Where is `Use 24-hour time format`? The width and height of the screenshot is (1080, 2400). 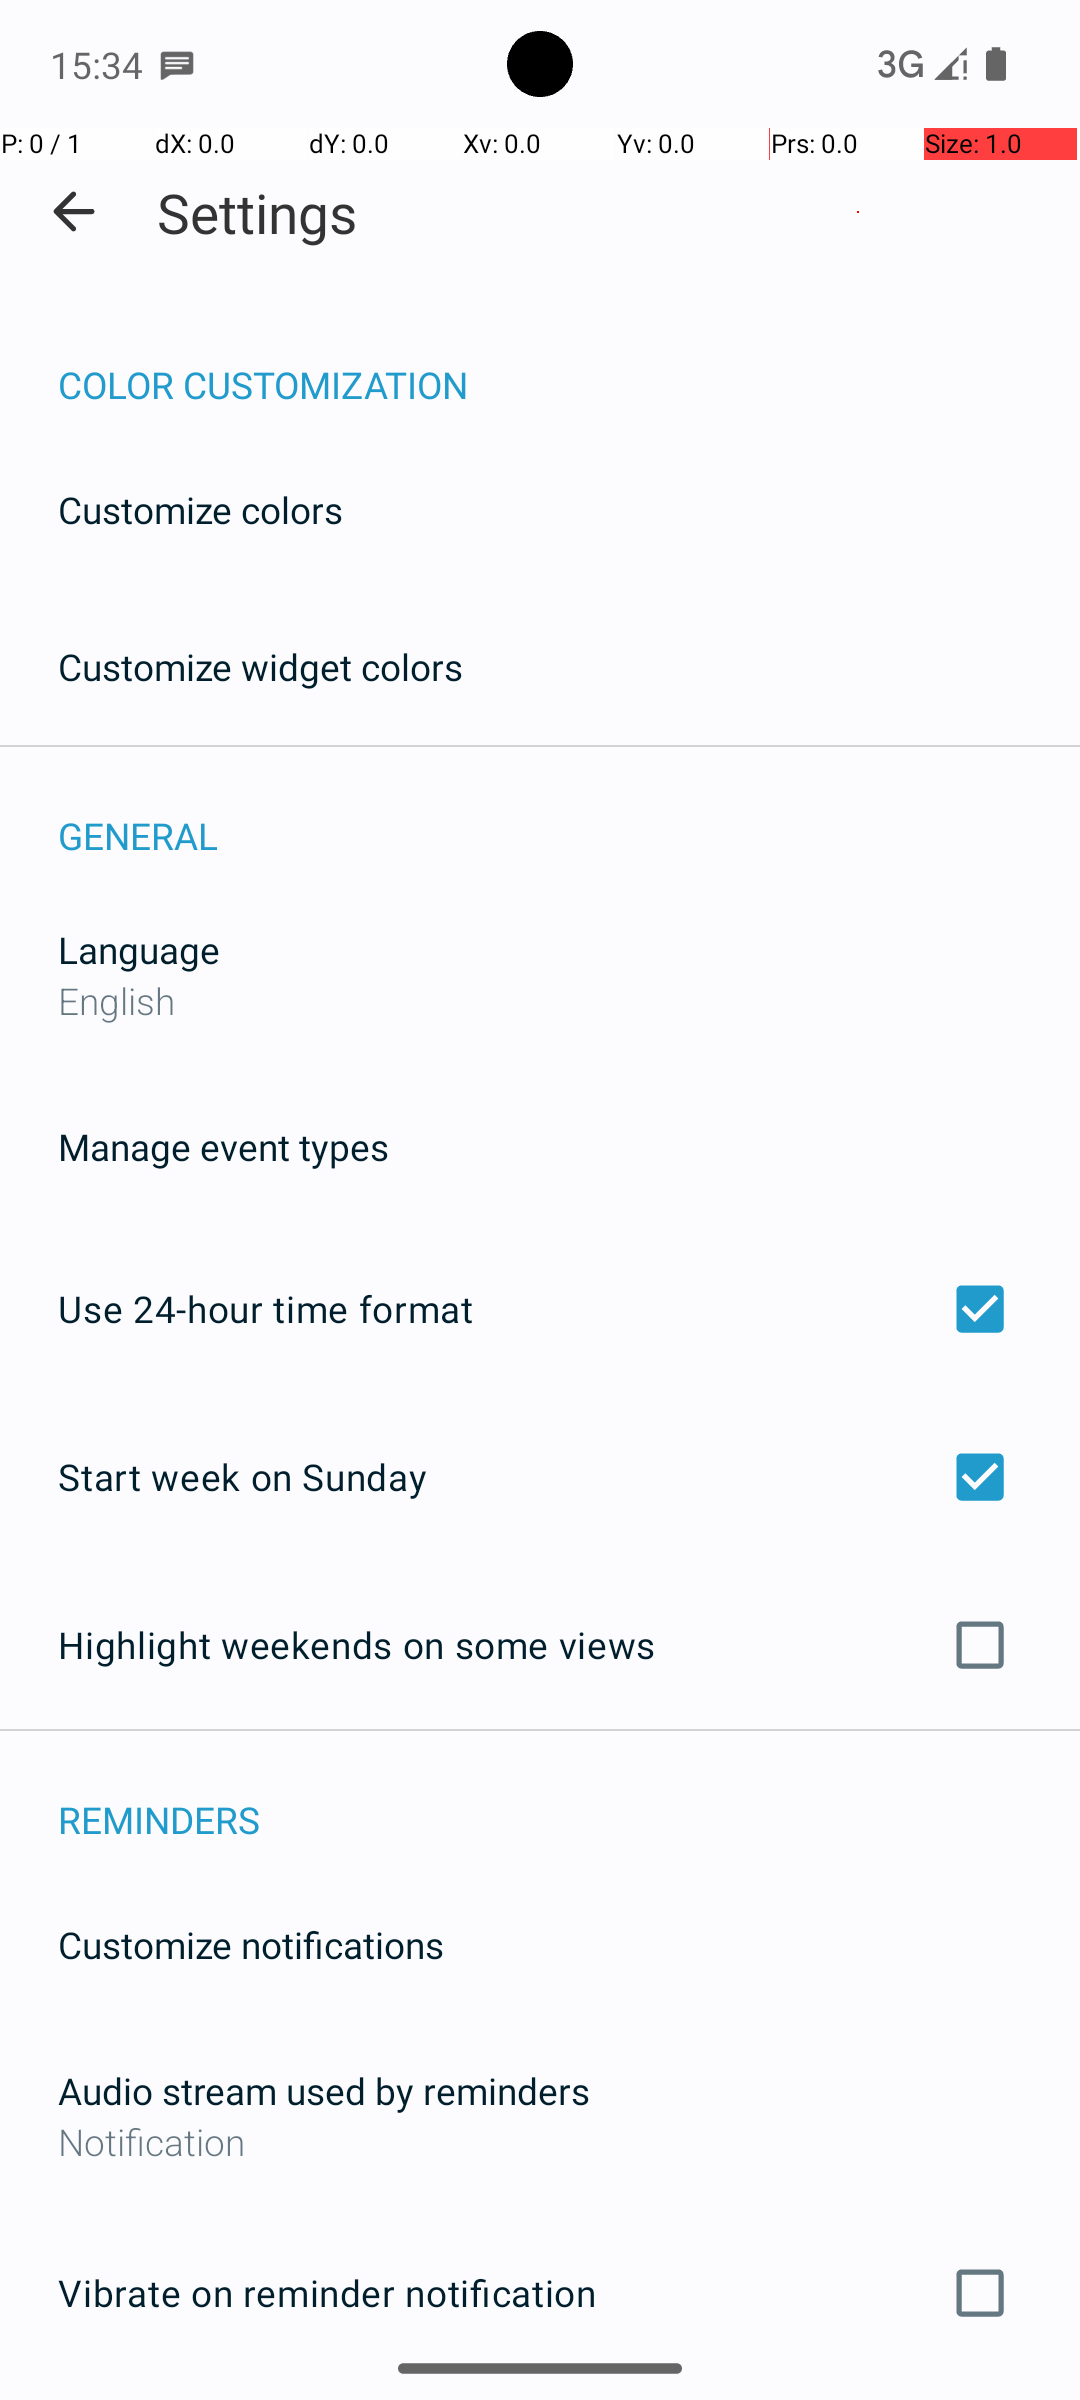
Use 24-hour time format is located at coordinates (540, 1309).